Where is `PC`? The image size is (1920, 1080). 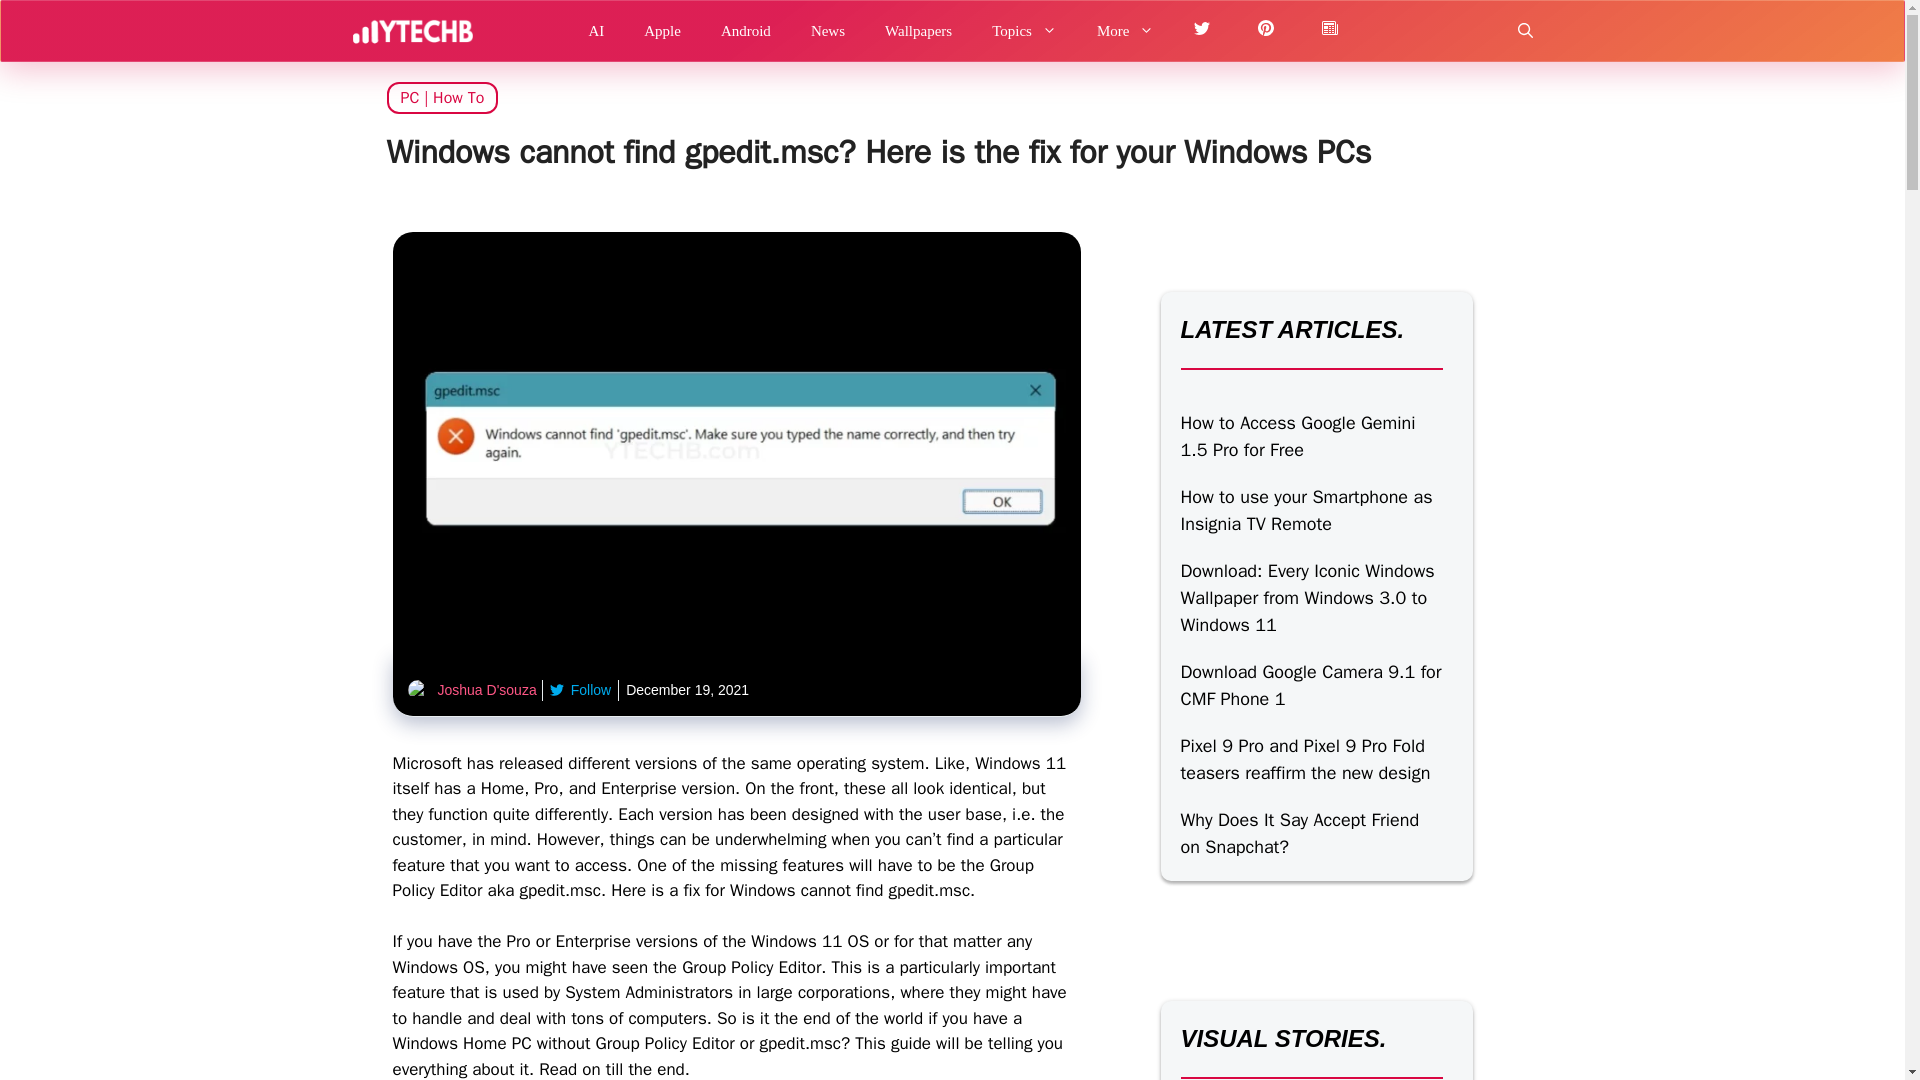
PC is located at coordinates (408, 98).